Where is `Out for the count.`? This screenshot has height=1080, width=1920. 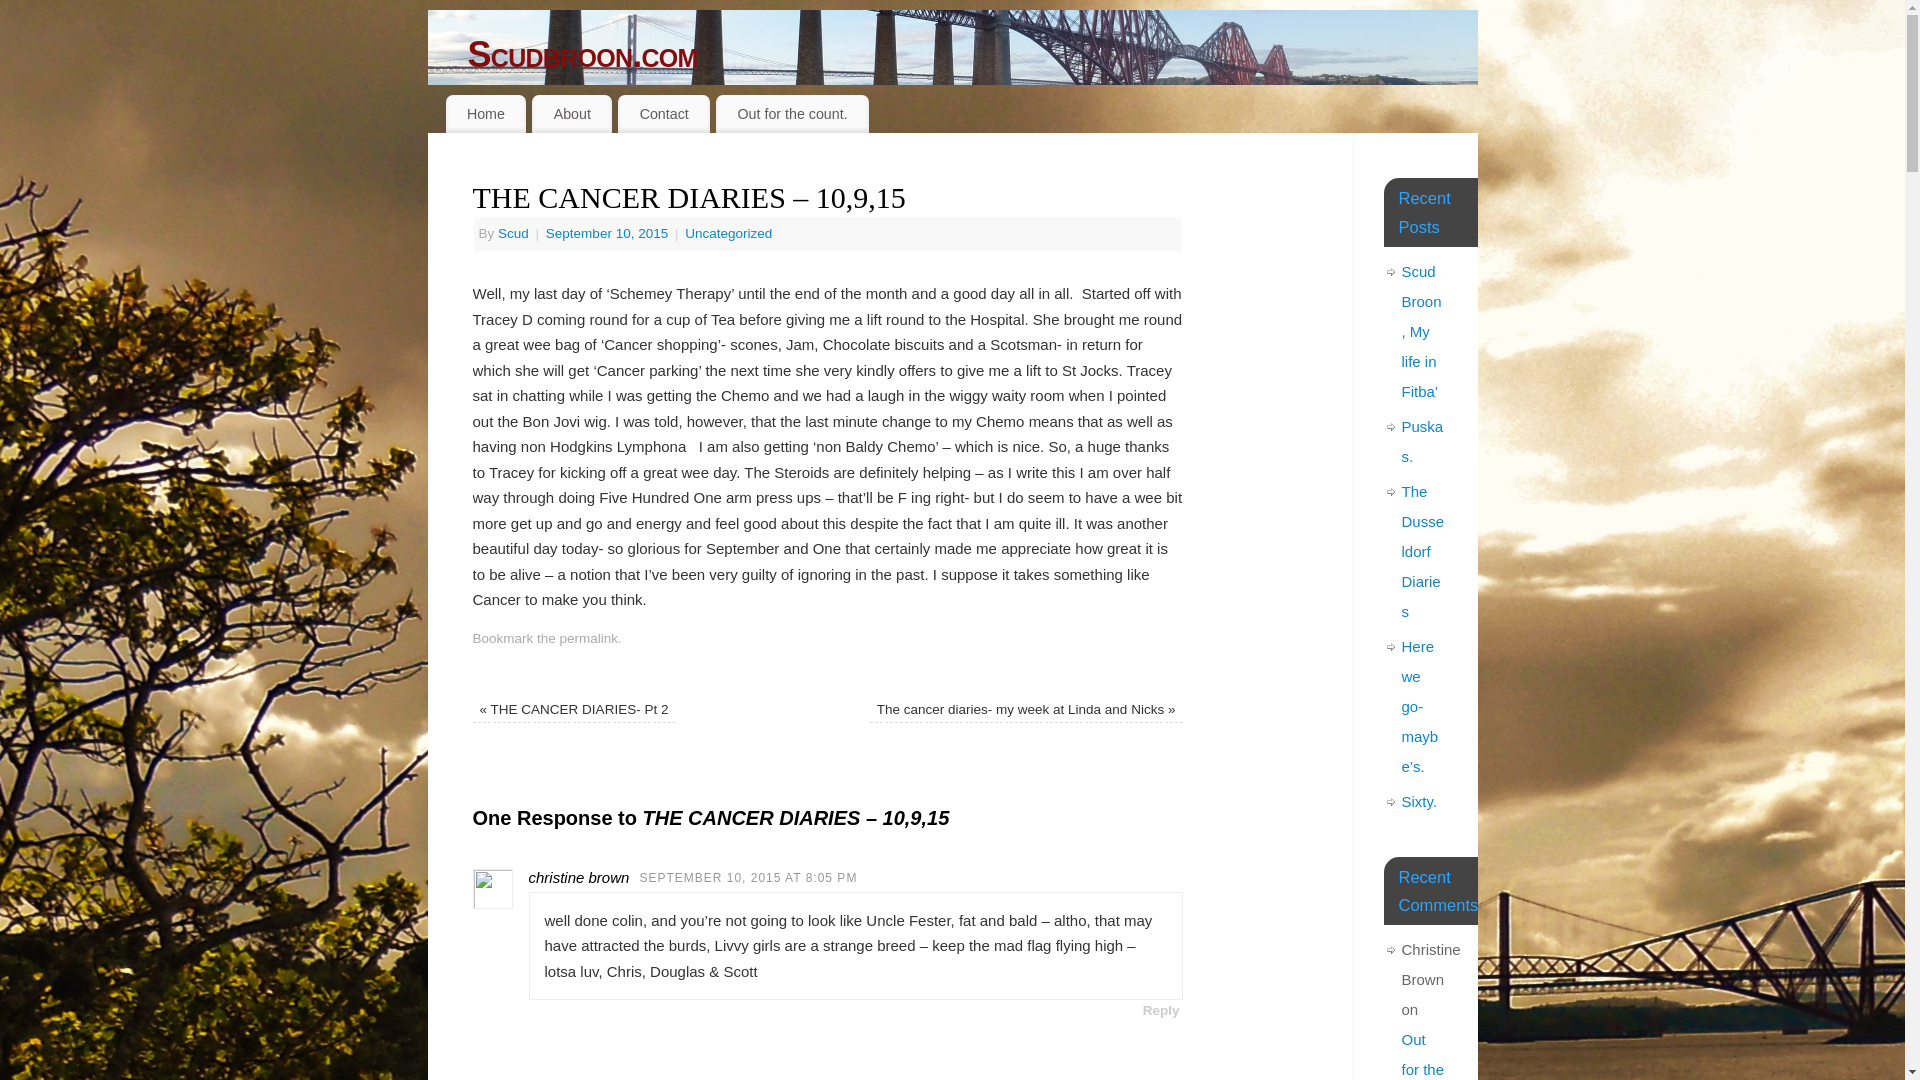
Out for the count. is located at coordinates (792, 114).